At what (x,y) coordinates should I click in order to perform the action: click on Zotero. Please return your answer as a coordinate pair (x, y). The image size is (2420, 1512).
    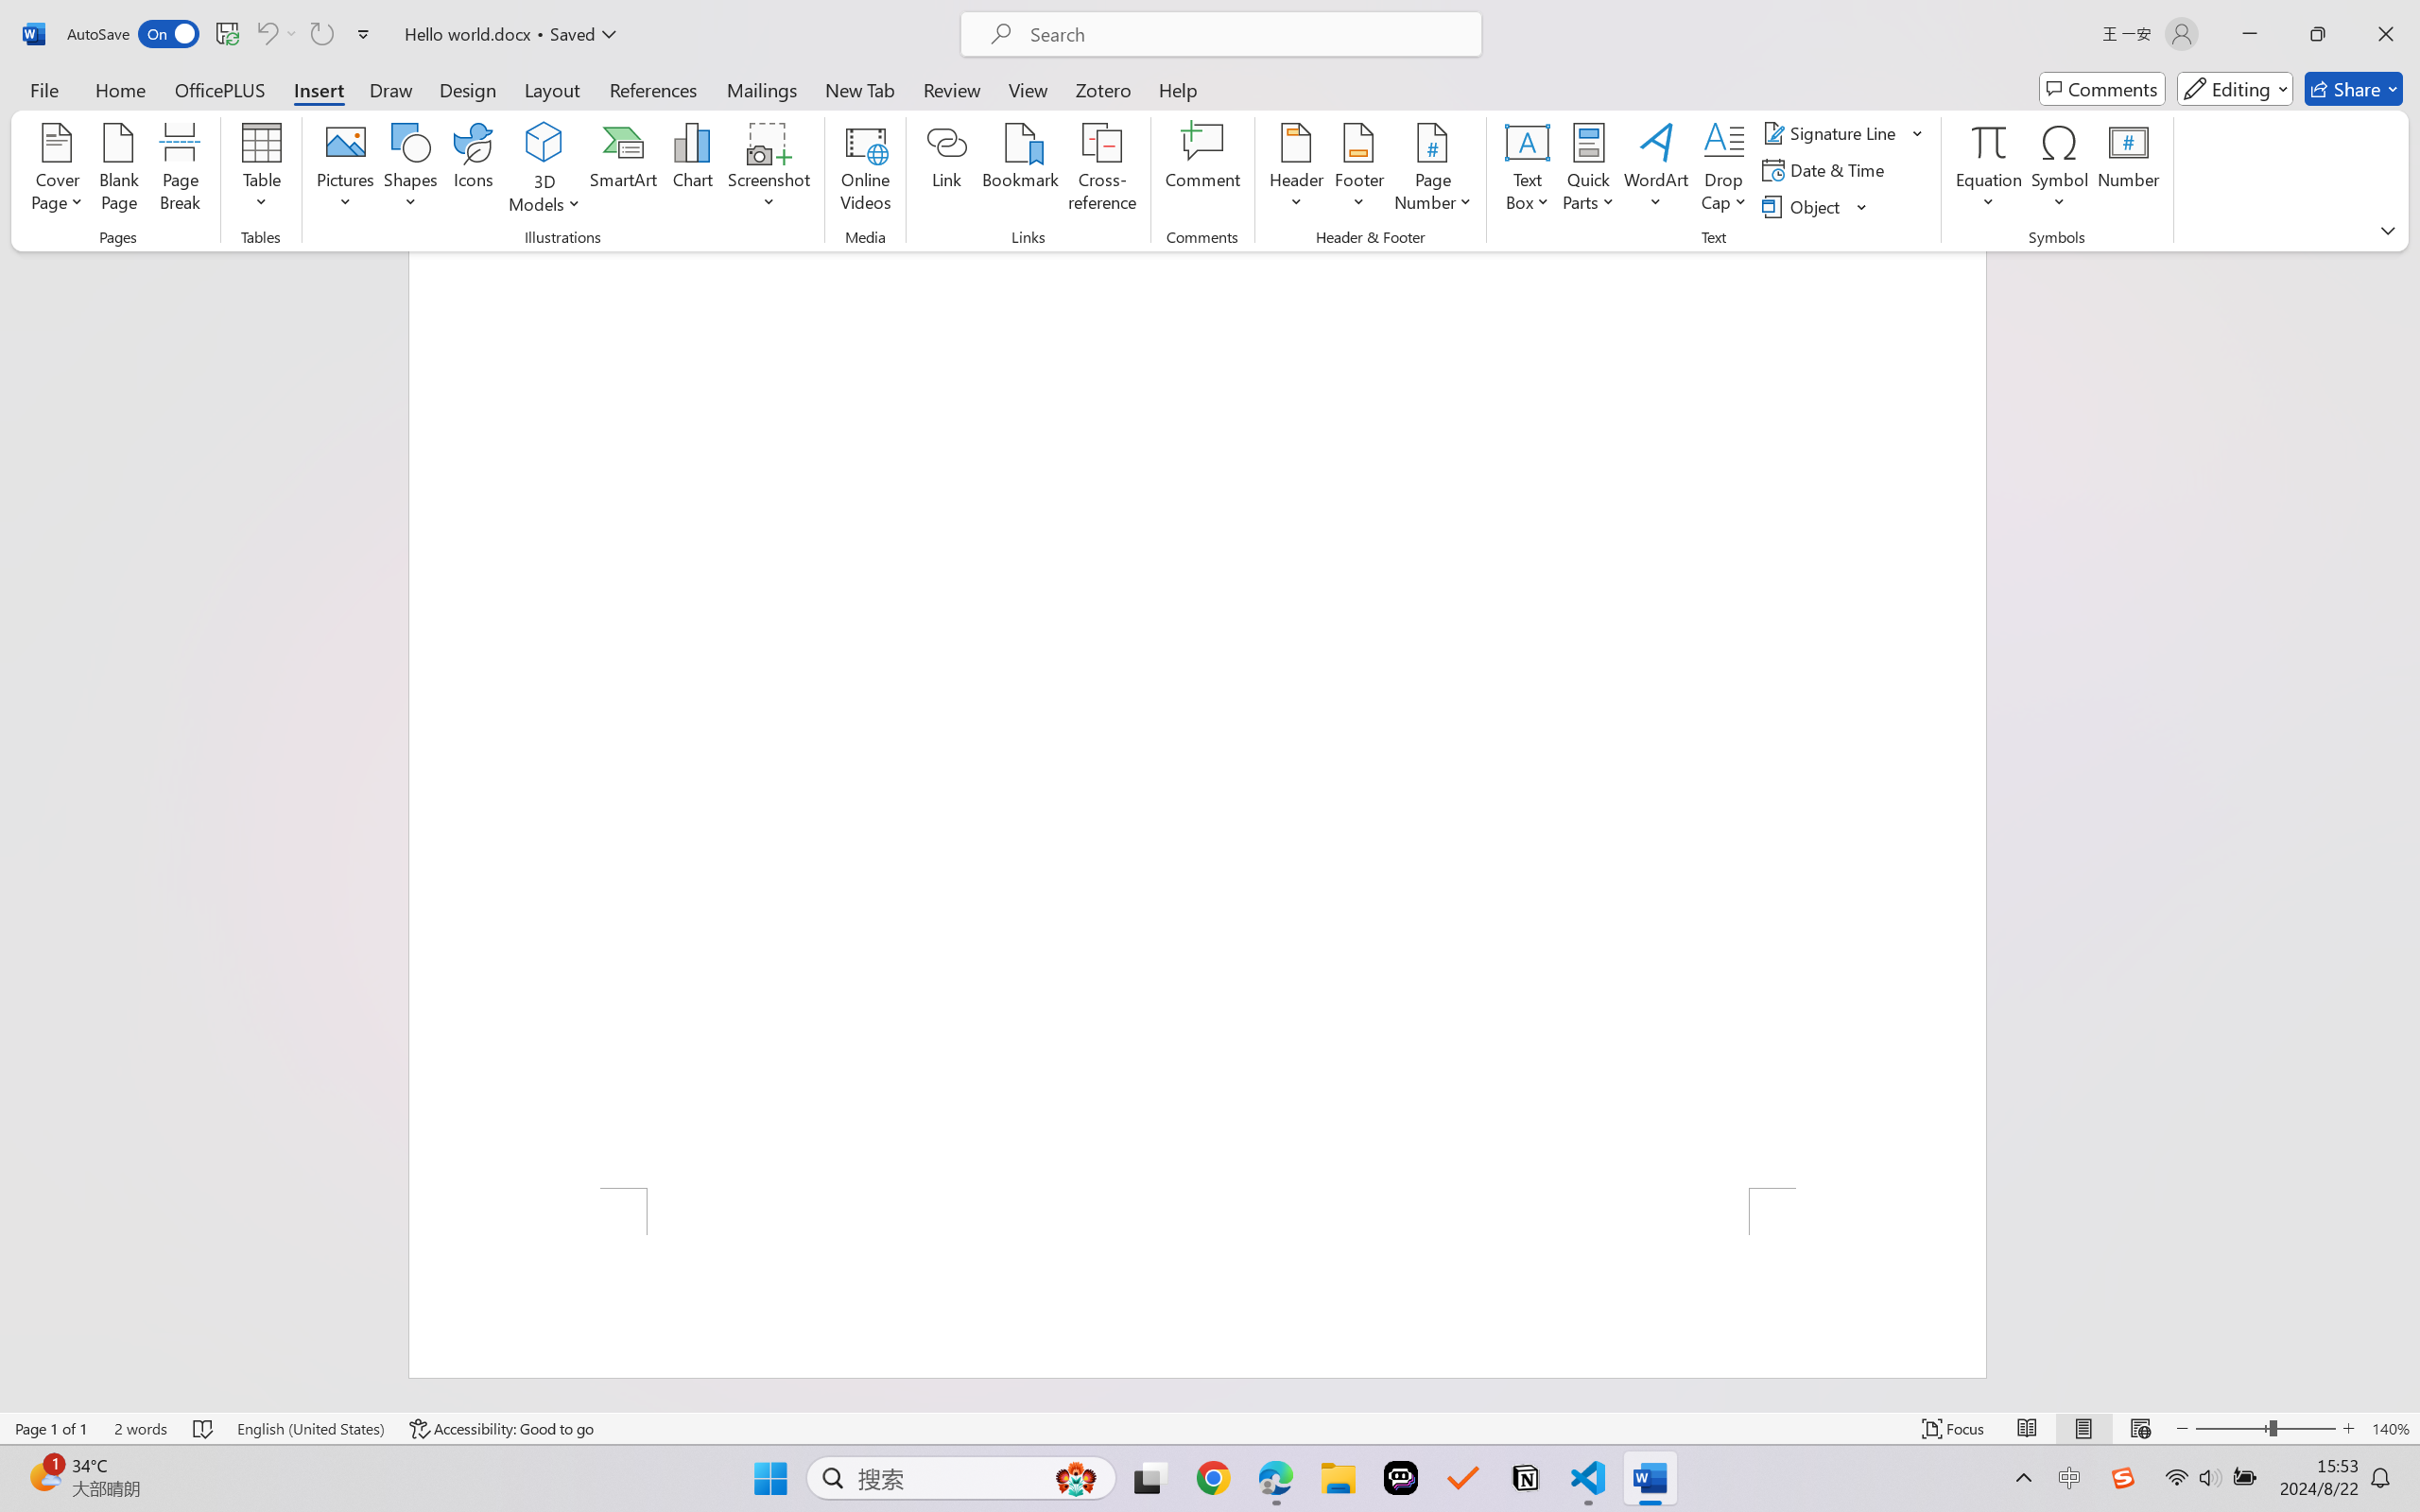
    Looking at the image, I should click on (1102, 89).